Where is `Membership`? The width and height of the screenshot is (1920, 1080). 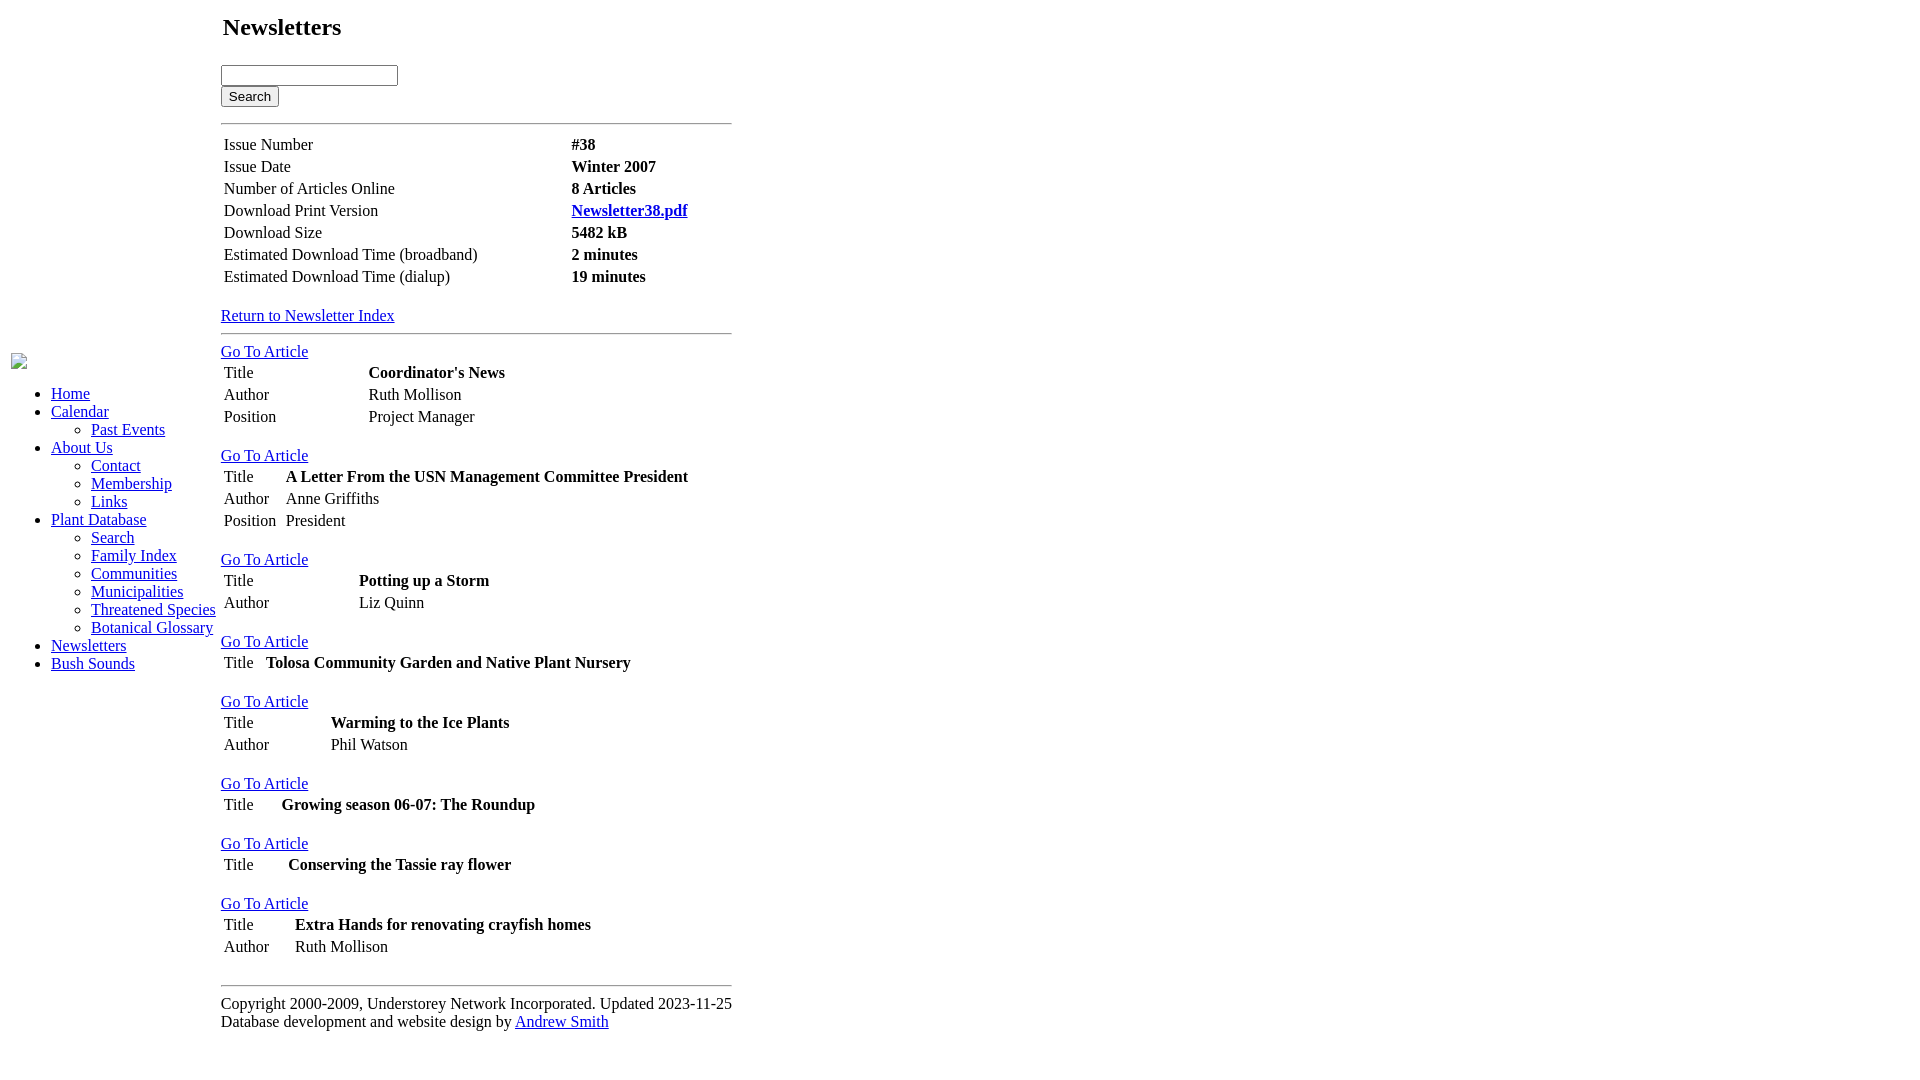
Membership is located at coordinates (132, 484).